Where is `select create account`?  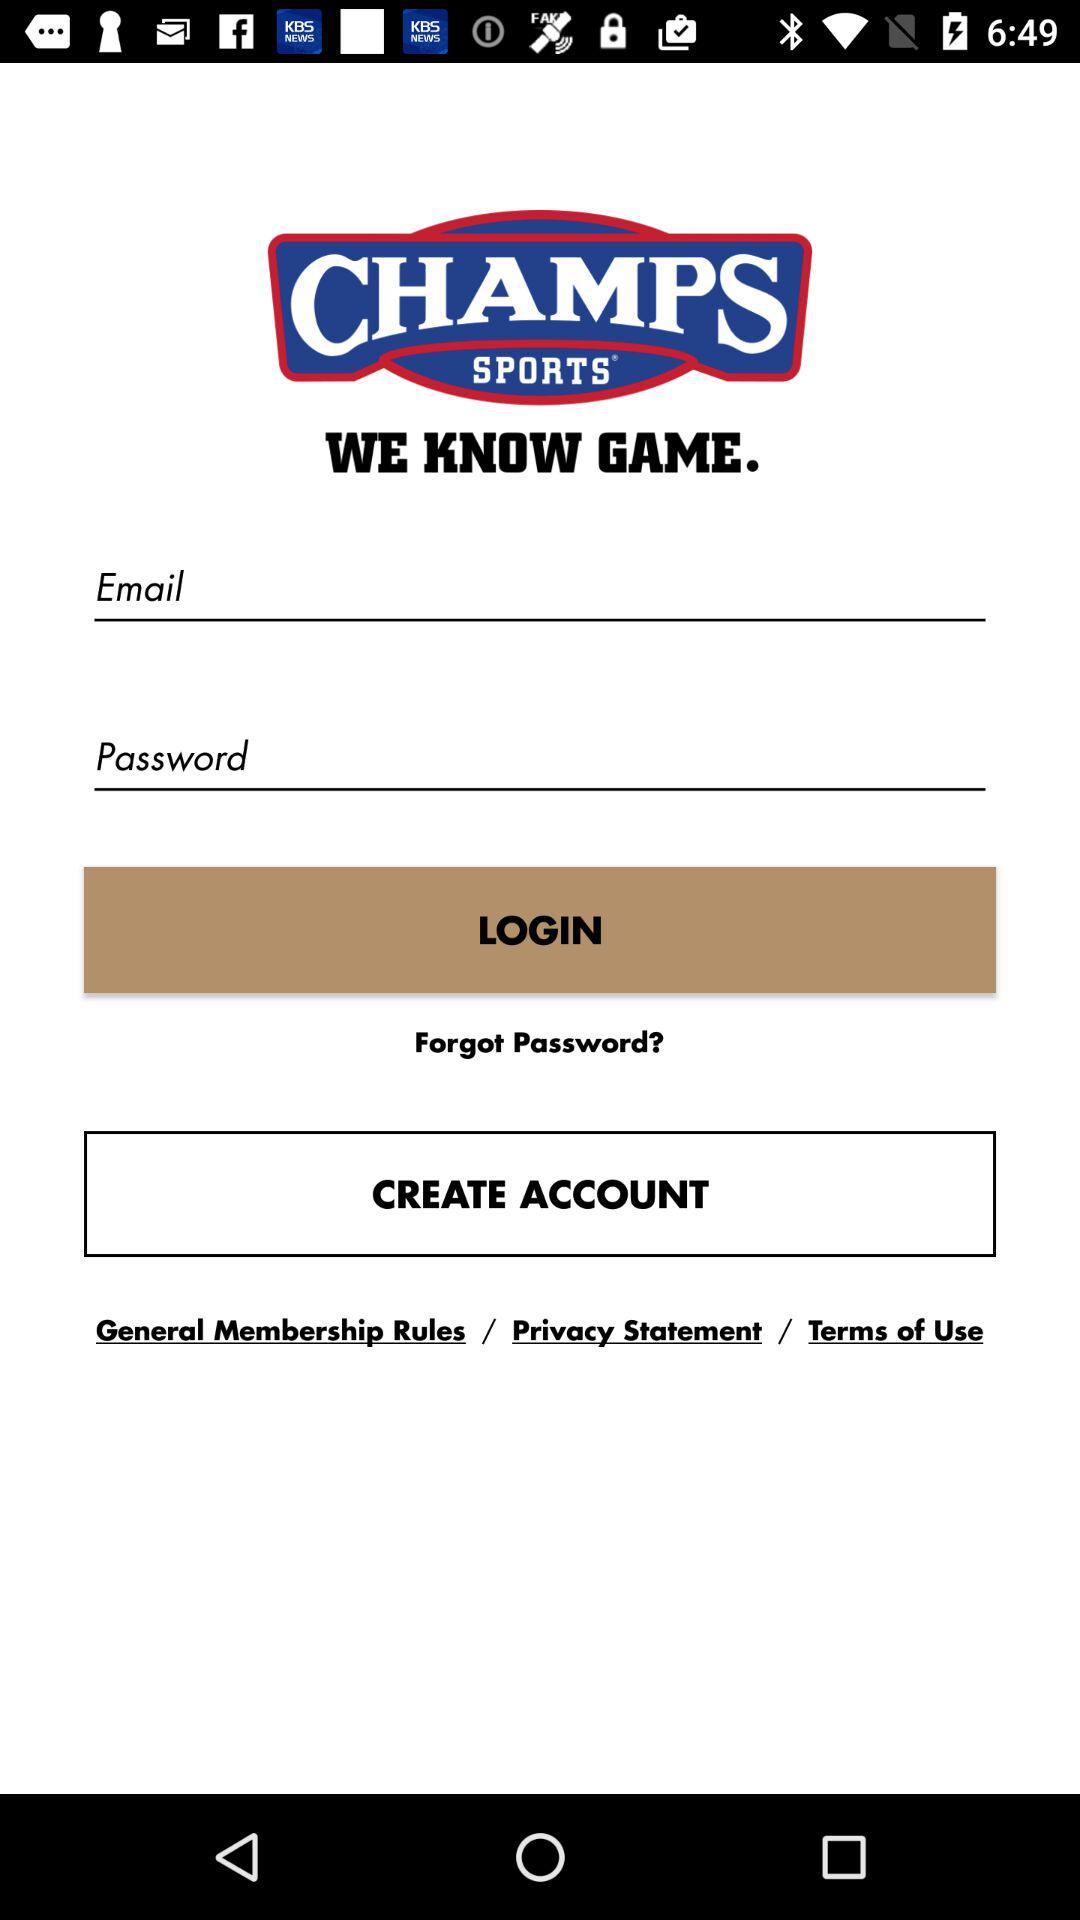
select create account is located at coordinates (540, 1194).